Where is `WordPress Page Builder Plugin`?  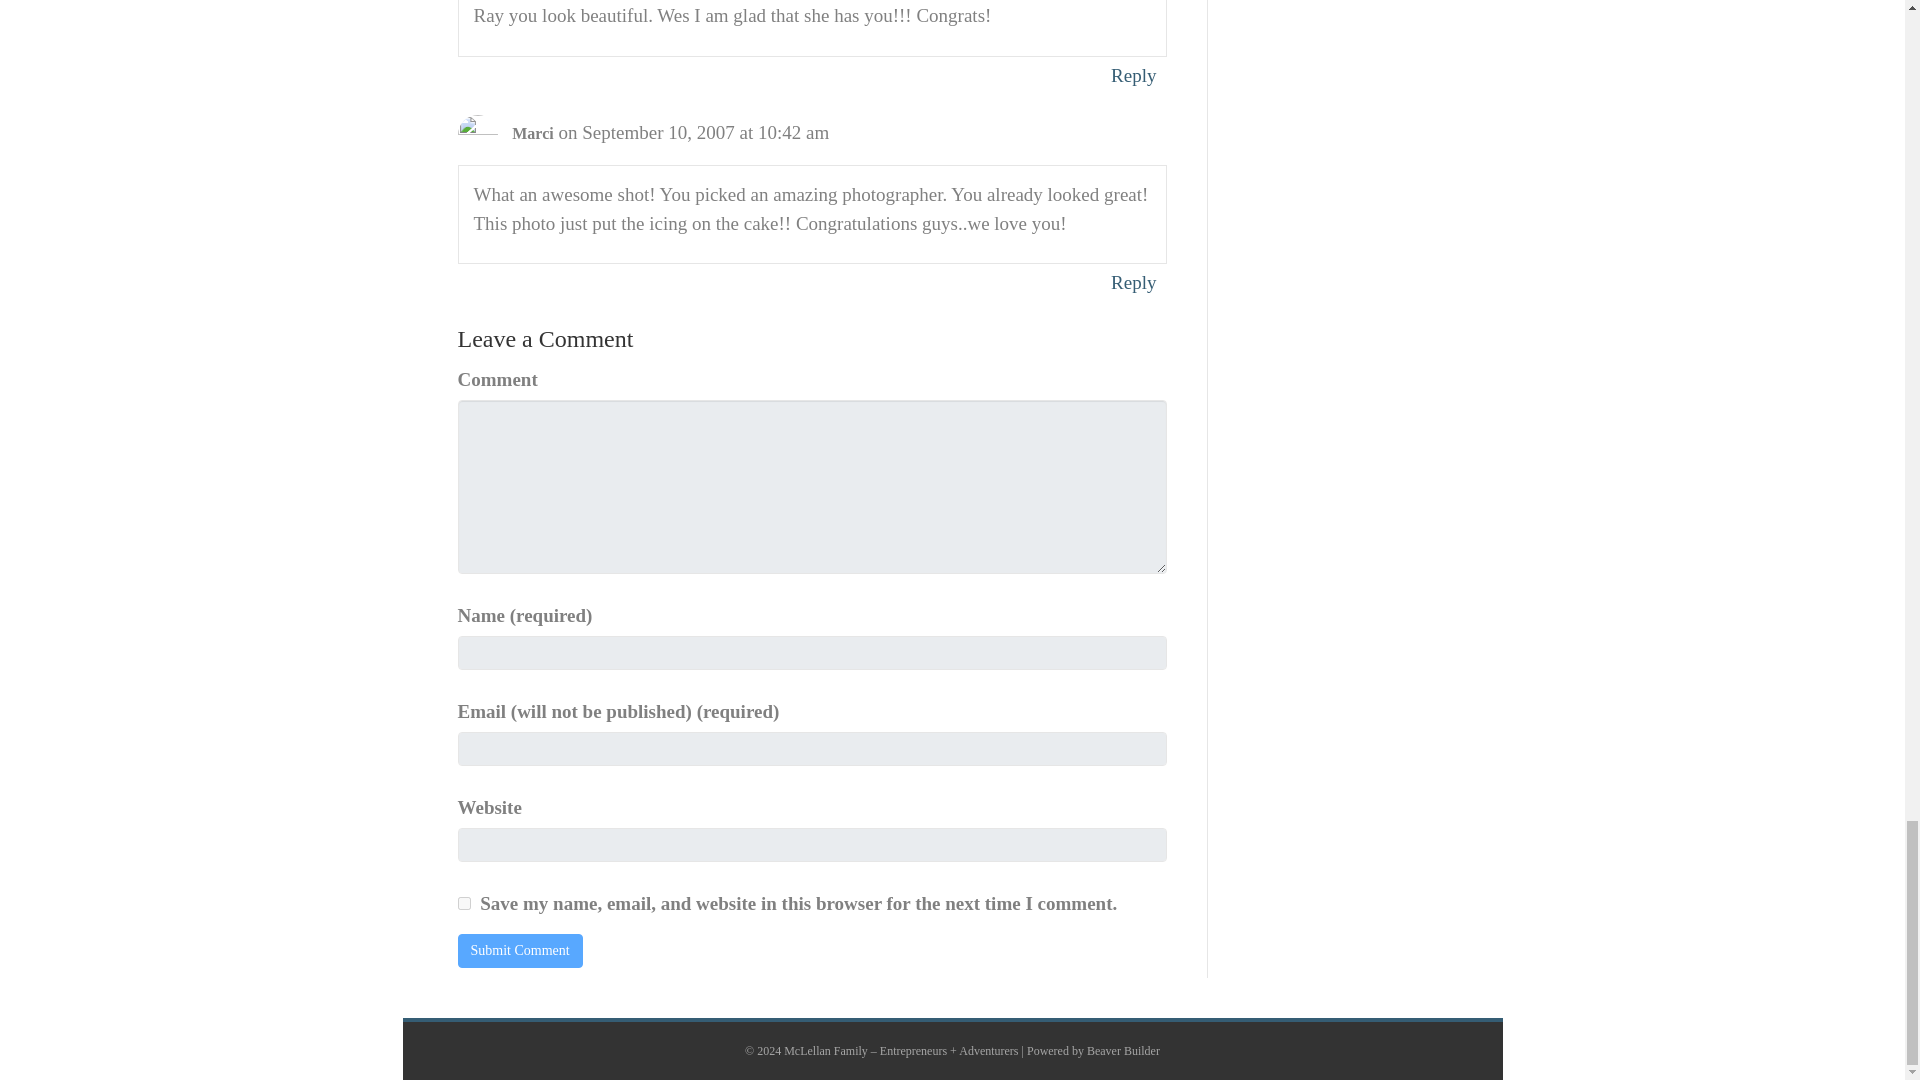
WordPress Page Builder Plugin is located at coordinates (1122, 1051).